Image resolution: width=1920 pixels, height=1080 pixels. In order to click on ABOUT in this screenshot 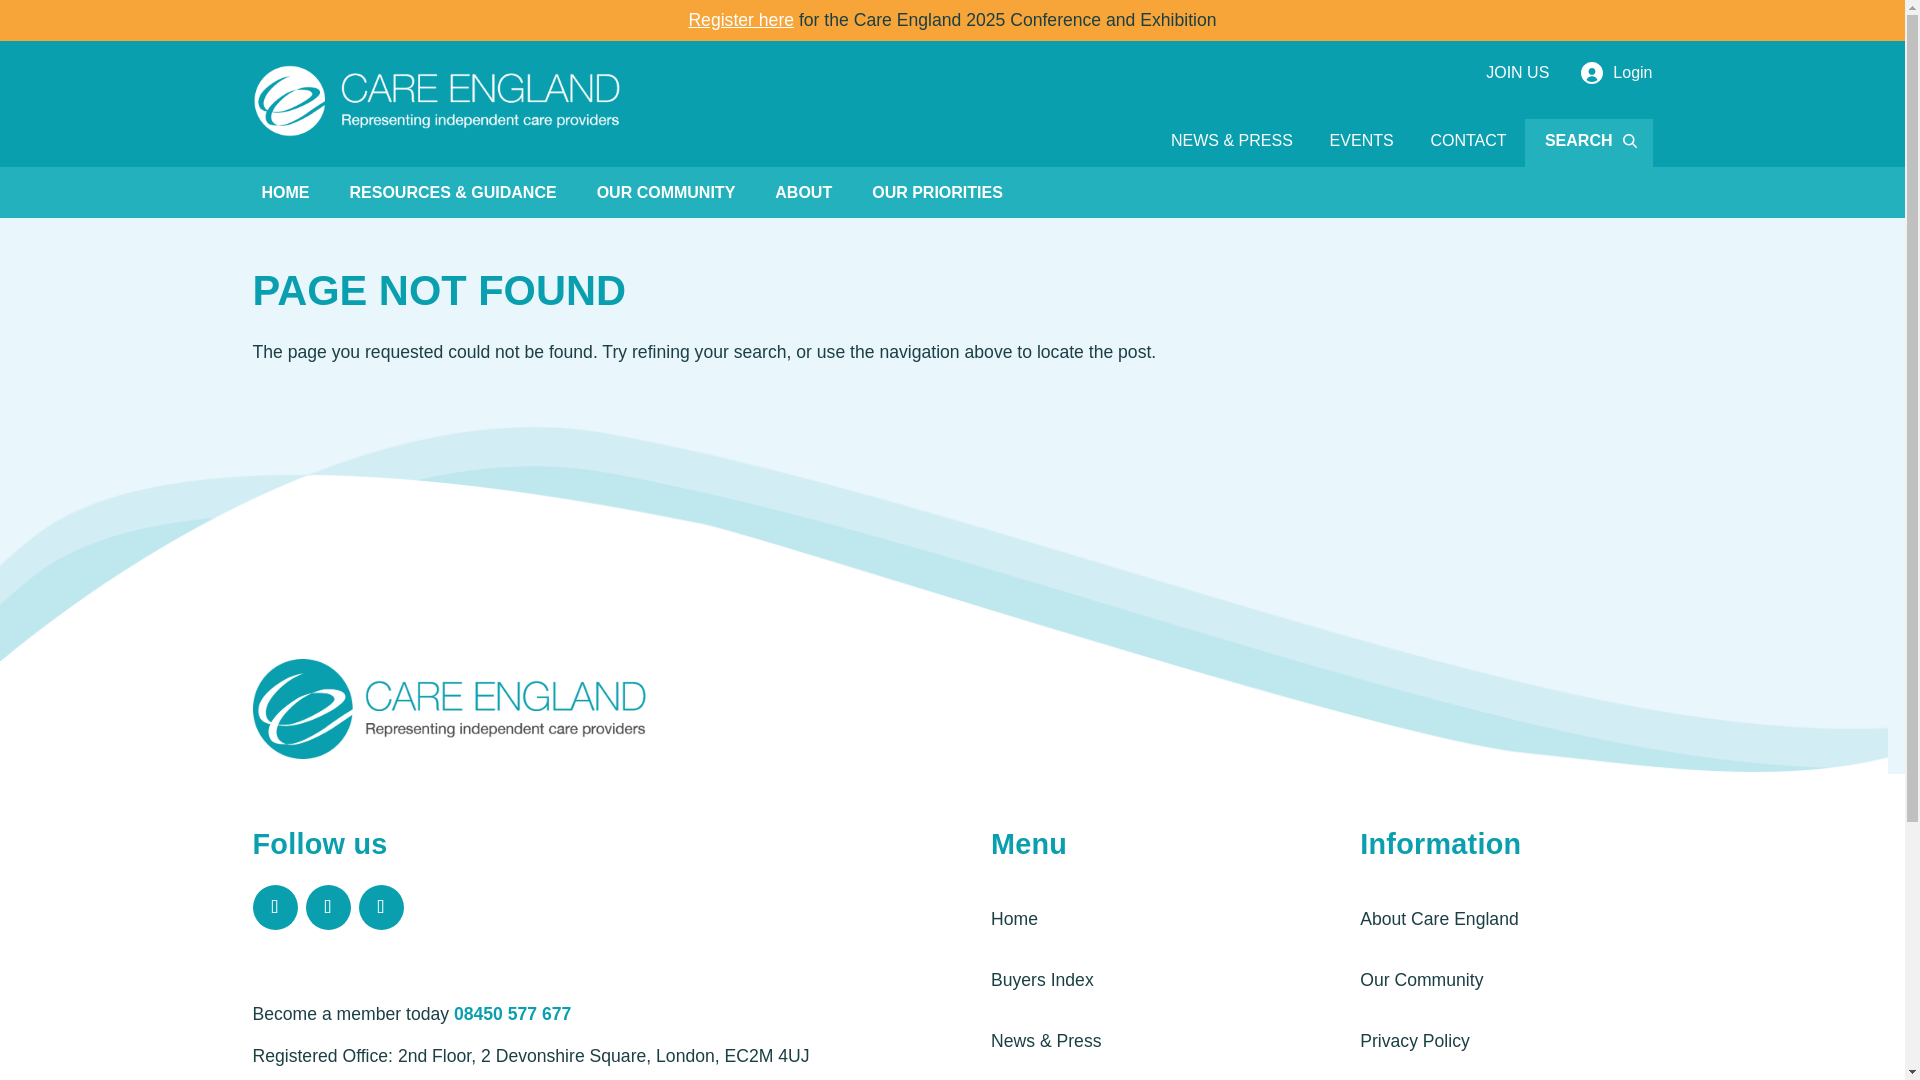, I will do `click(803, 192)`.